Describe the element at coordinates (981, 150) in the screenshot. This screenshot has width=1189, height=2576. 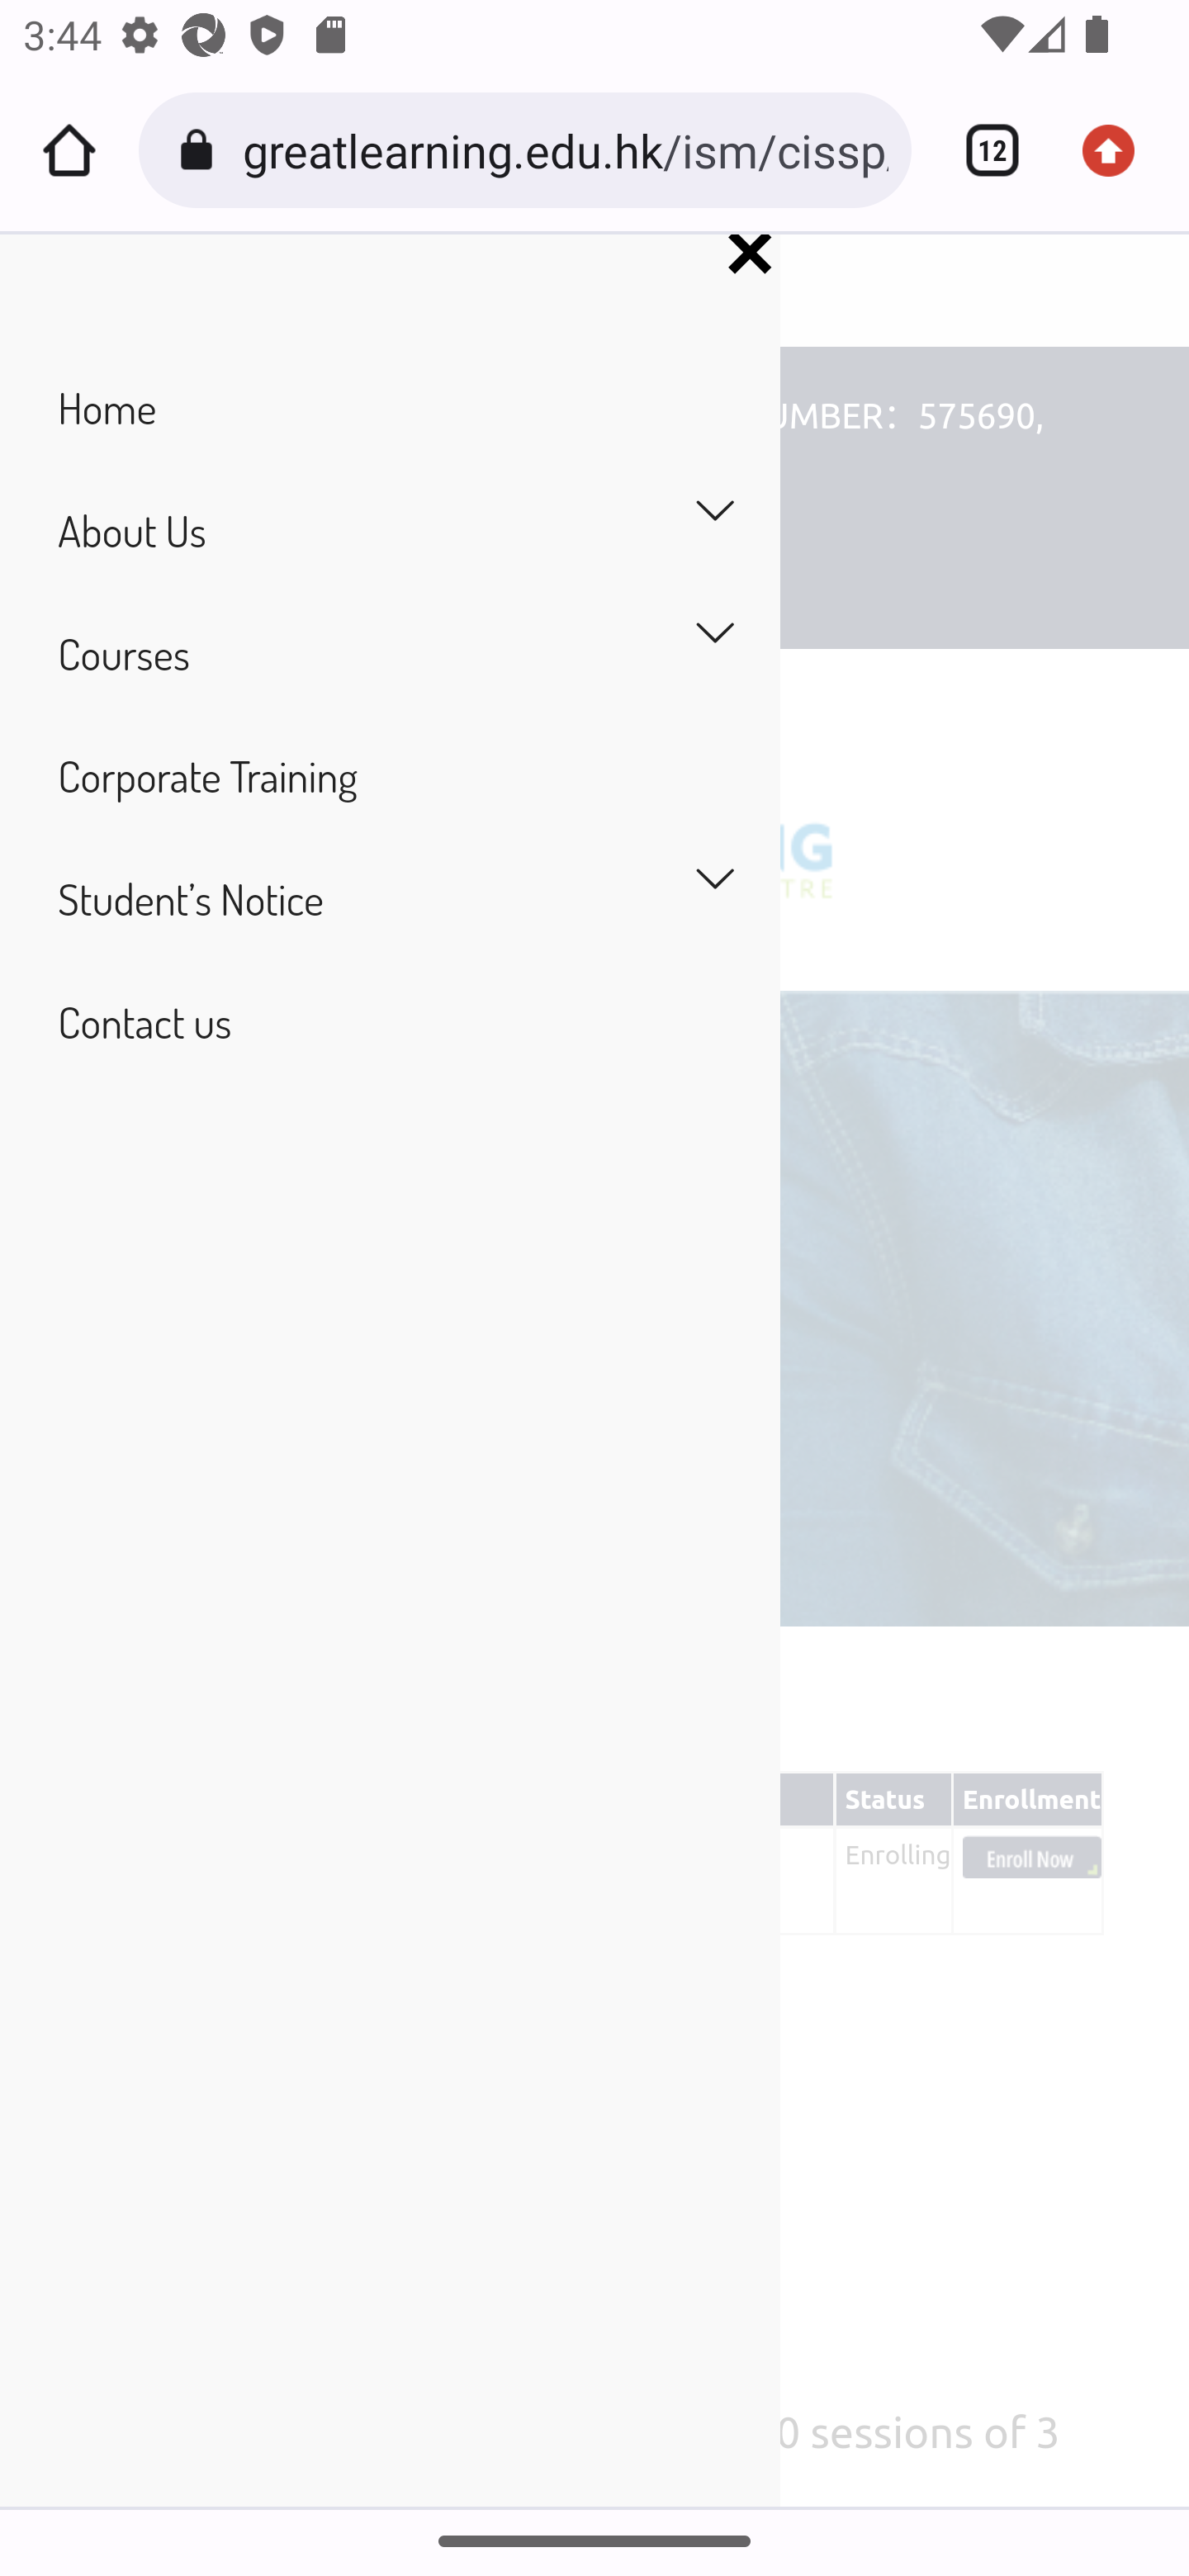
I see `Switch or close tabs` at that location.